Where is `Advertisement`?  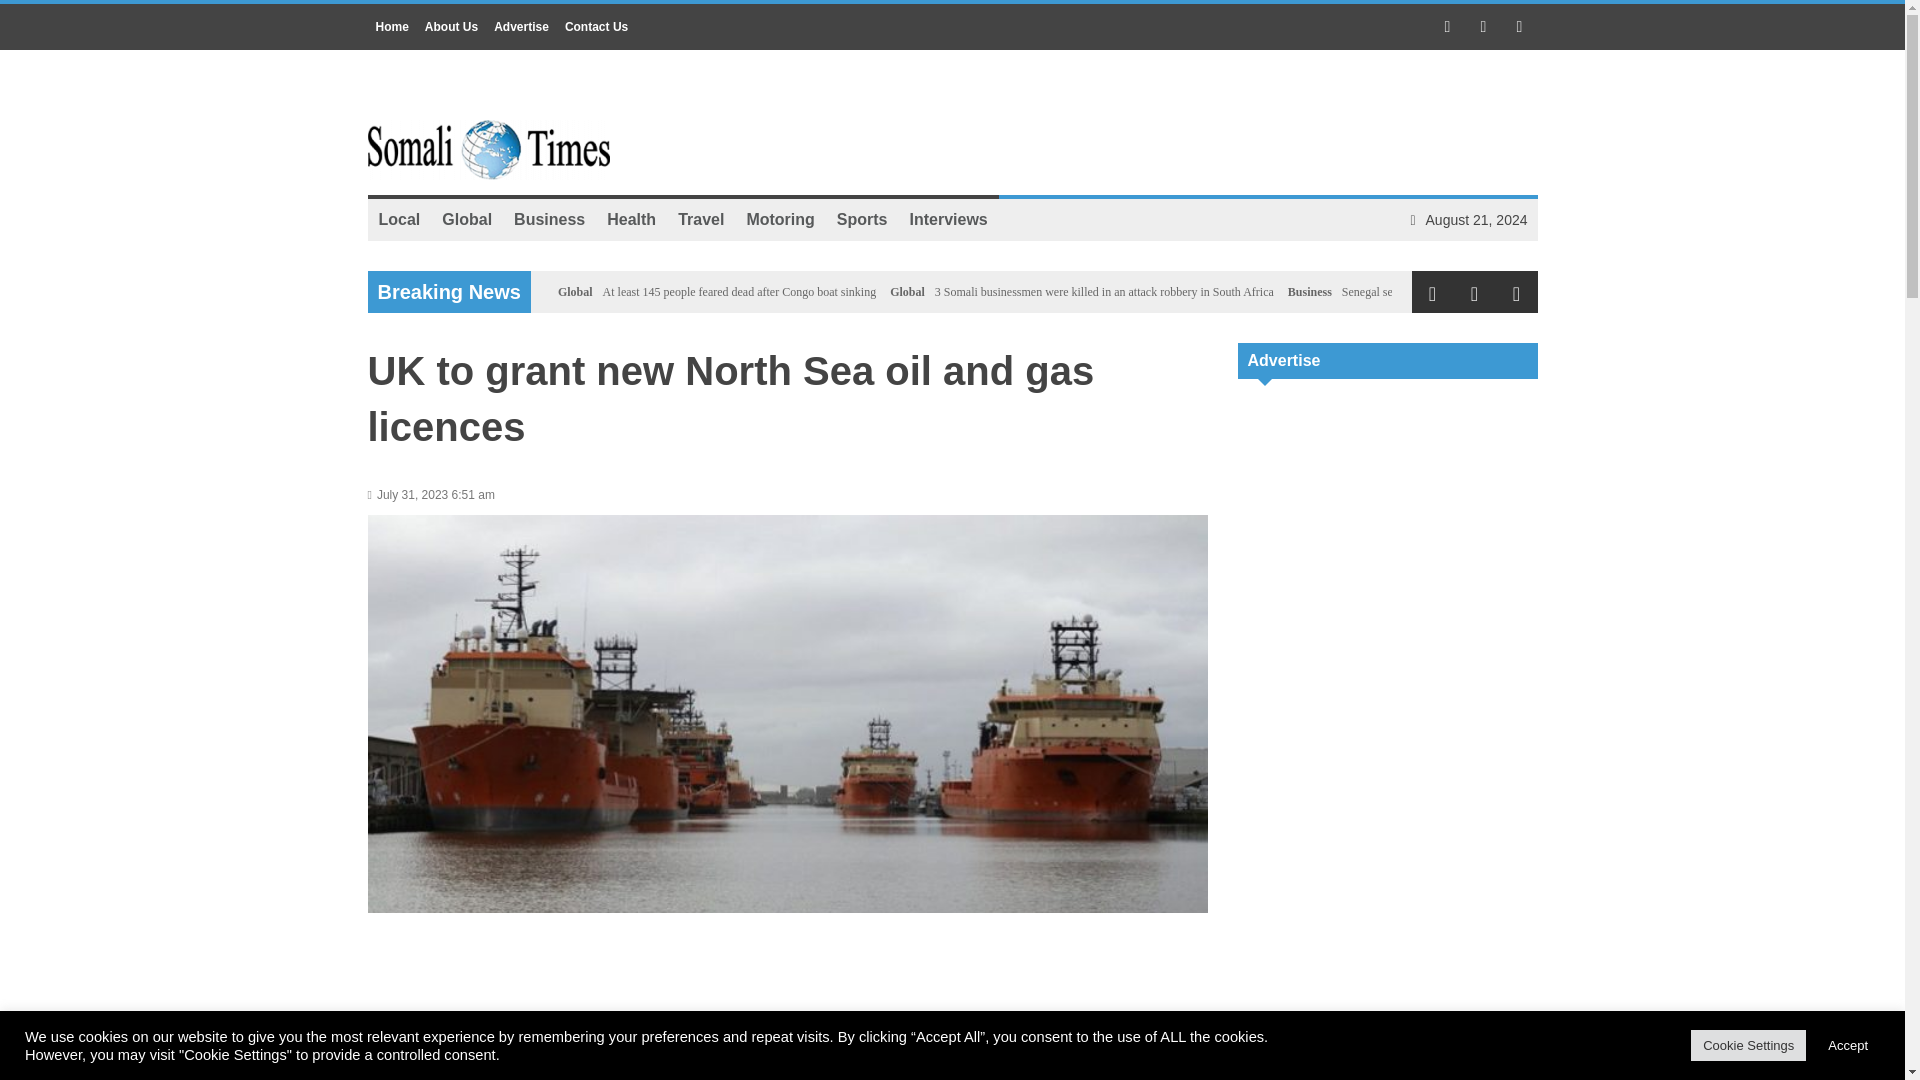
Advertisement is located at coordinates (1174, 124).